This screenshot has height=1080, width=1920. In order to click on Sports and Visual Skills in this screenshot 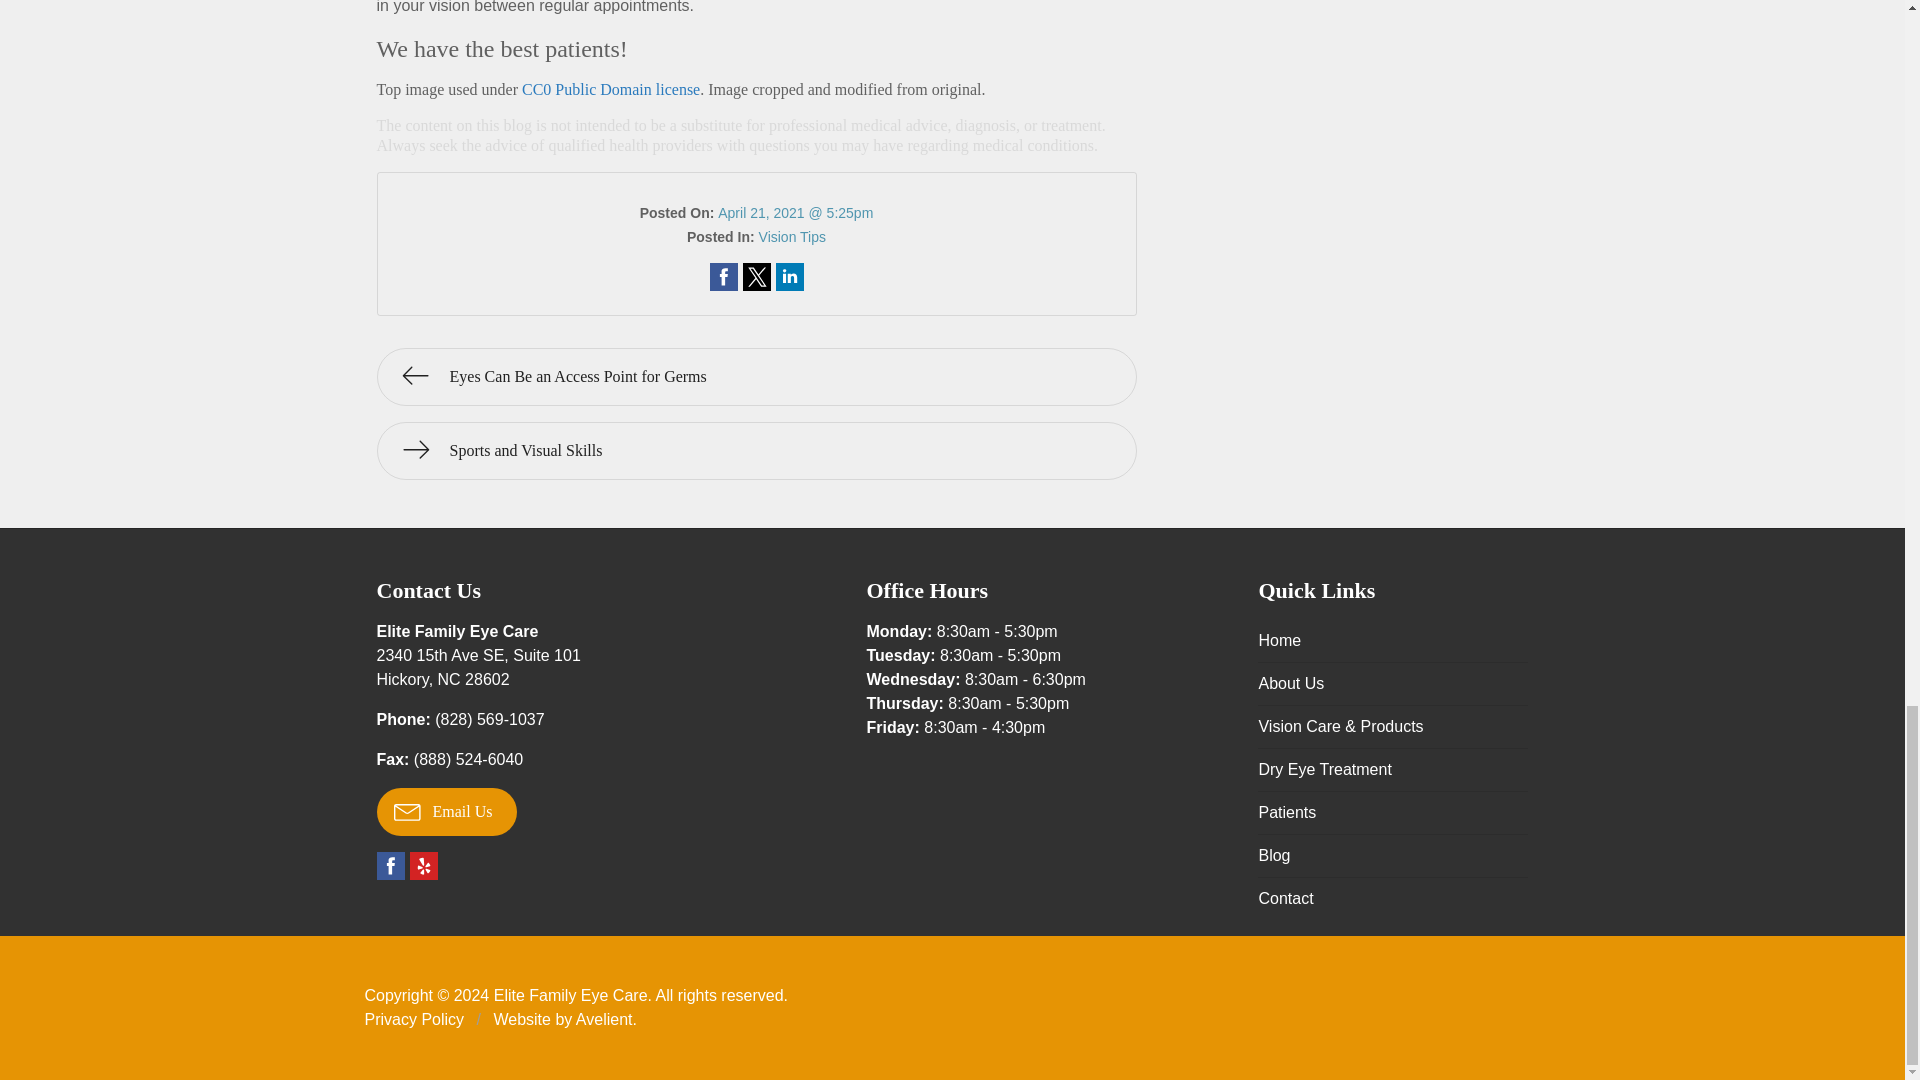, I will do `click(756, 450)`.